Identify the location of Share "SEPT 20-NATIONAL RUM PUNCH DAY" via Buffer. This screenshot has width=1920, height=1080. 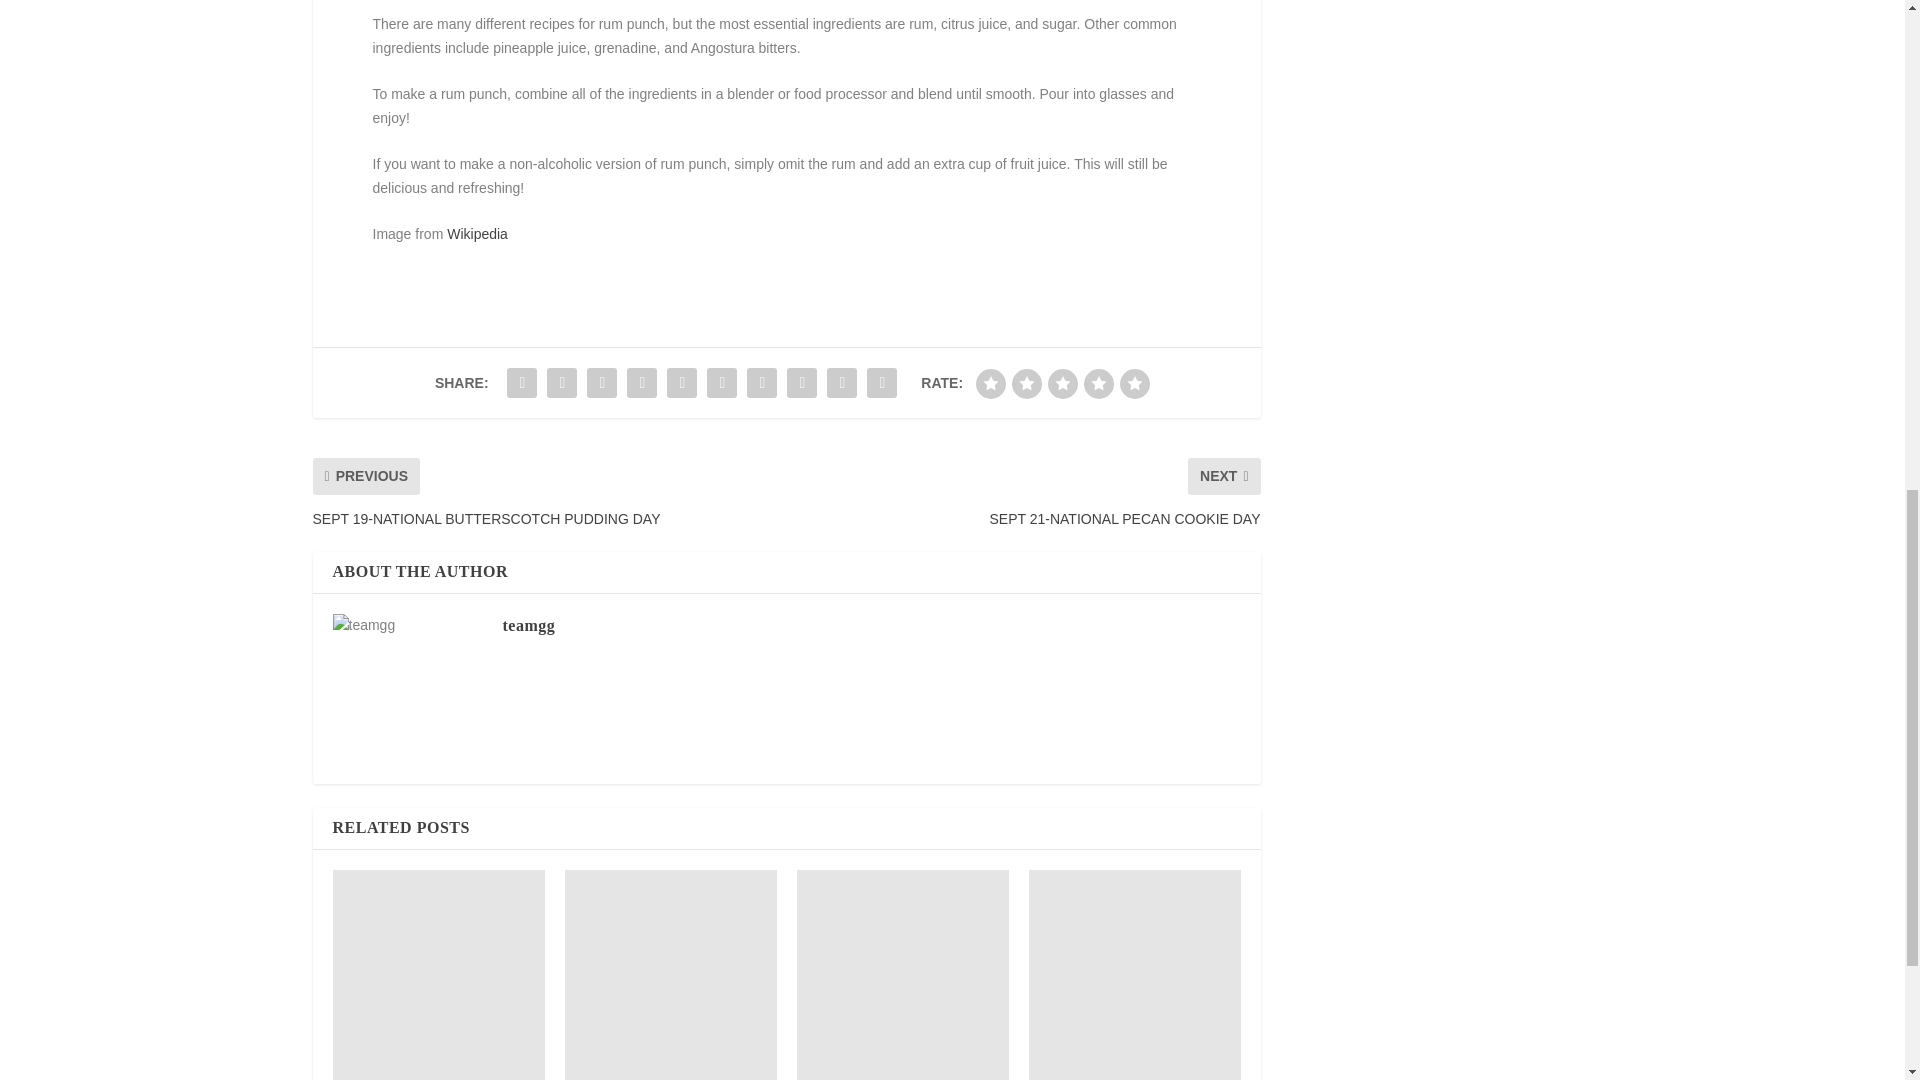
(761, 382).